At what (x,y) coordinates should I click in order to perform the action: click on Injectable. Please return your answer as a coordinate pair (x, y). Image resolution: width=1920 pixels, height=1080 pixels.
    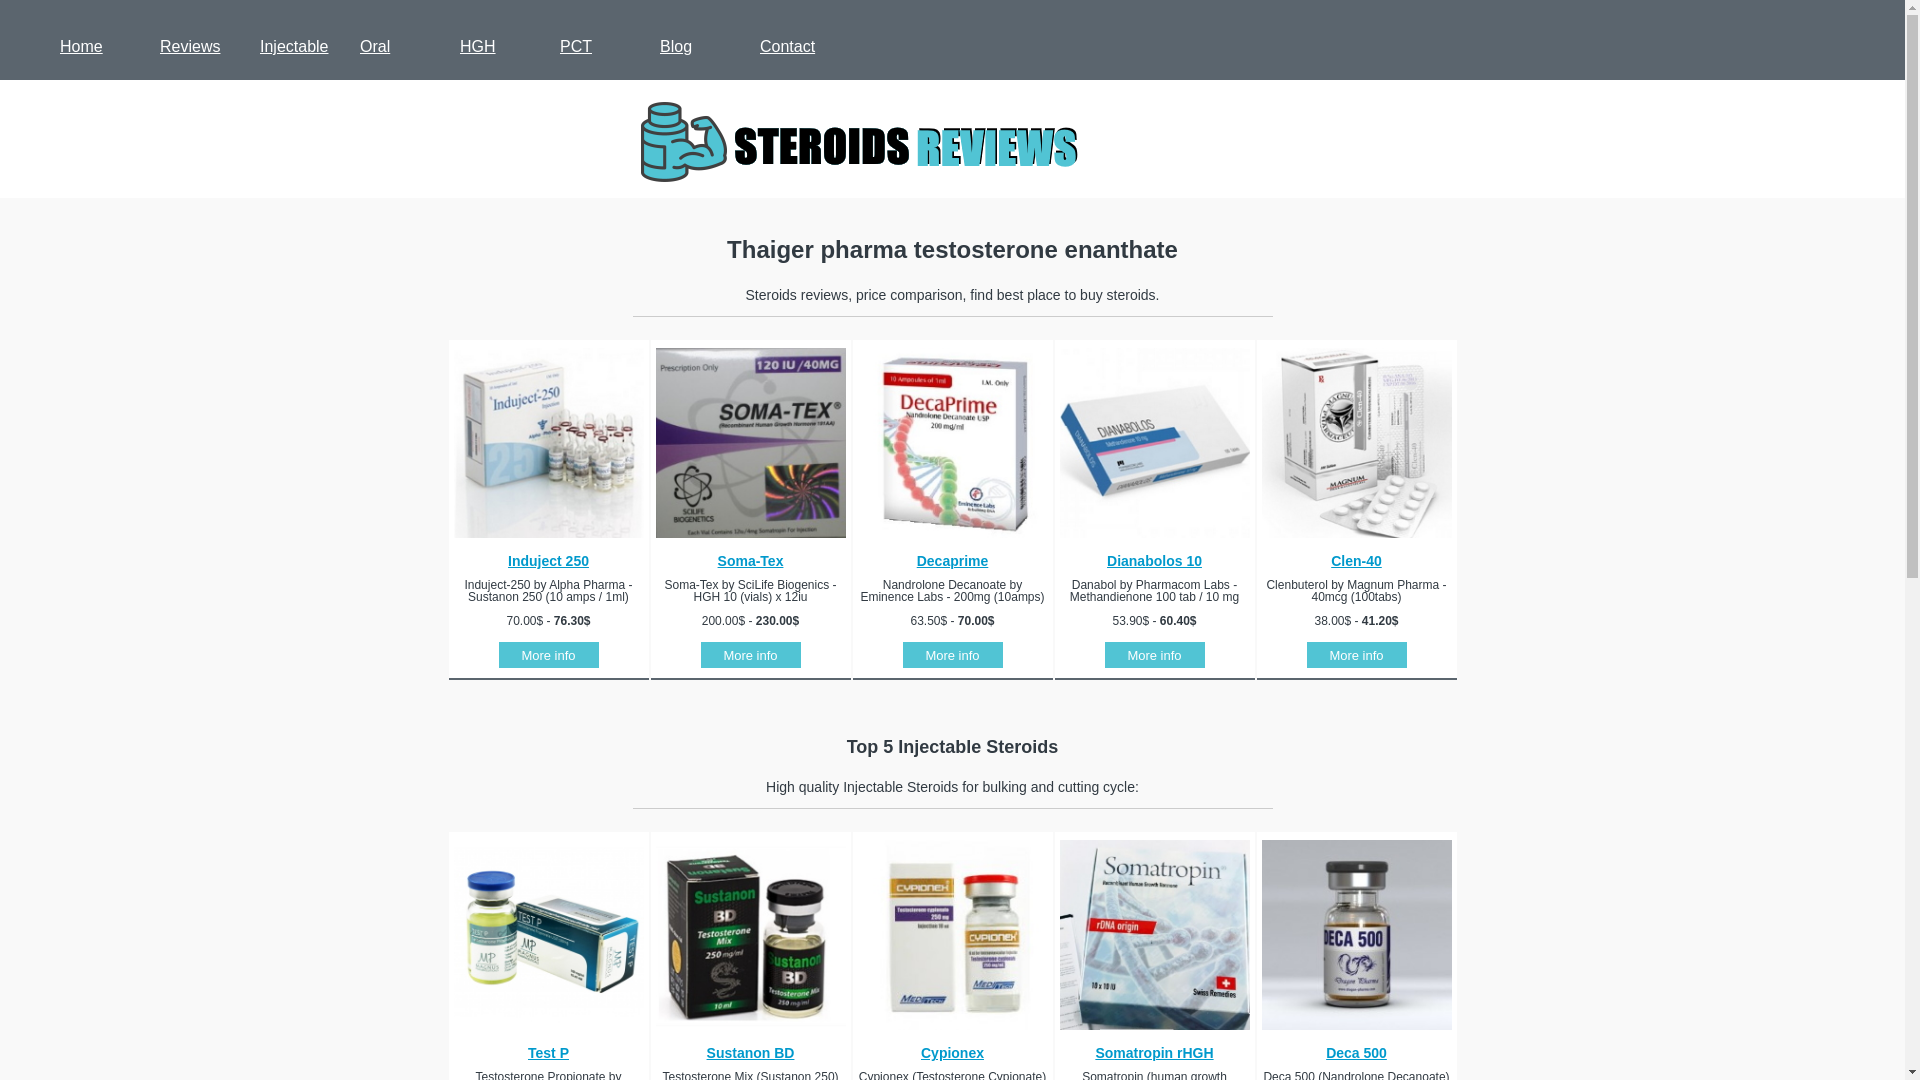
    Looking at the image, I should click on (294, 46).